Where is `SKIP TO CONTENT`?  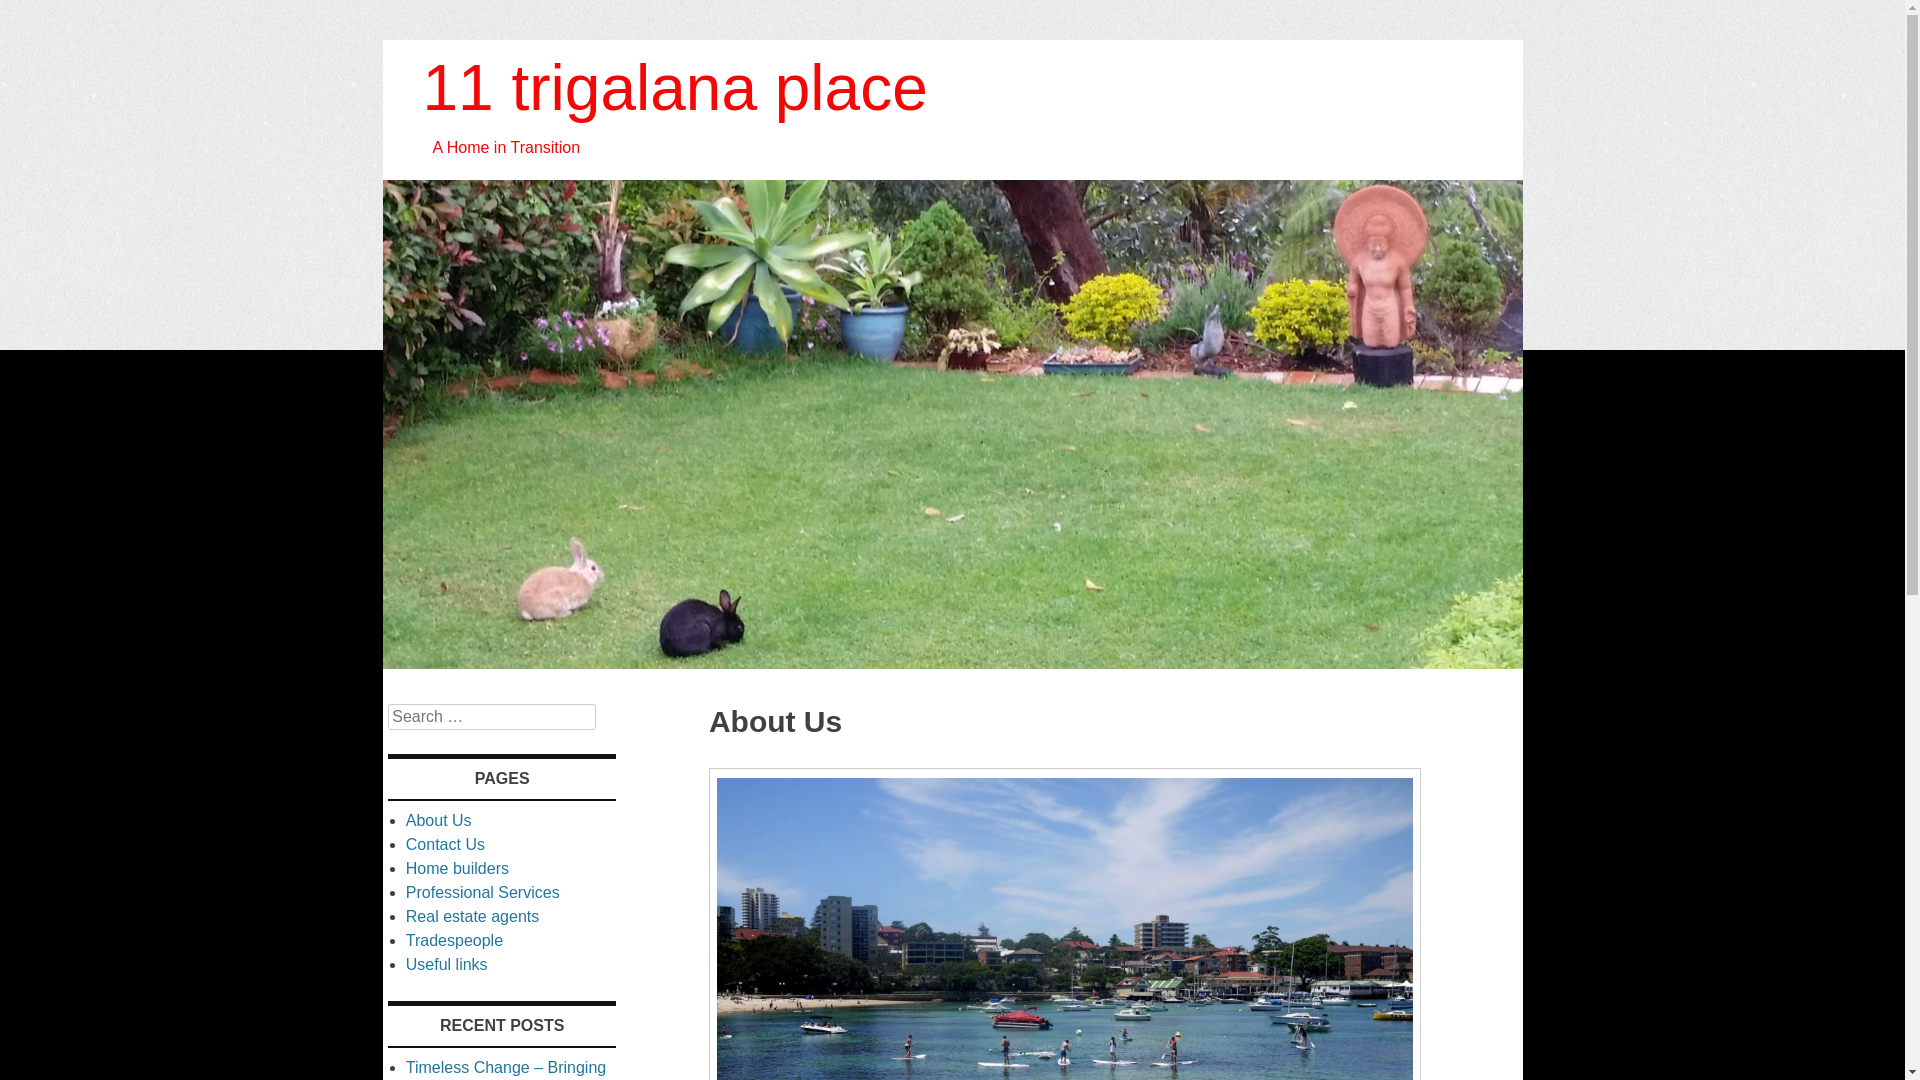
SKIP TO CONTENT is located at coordinates (463, 693).